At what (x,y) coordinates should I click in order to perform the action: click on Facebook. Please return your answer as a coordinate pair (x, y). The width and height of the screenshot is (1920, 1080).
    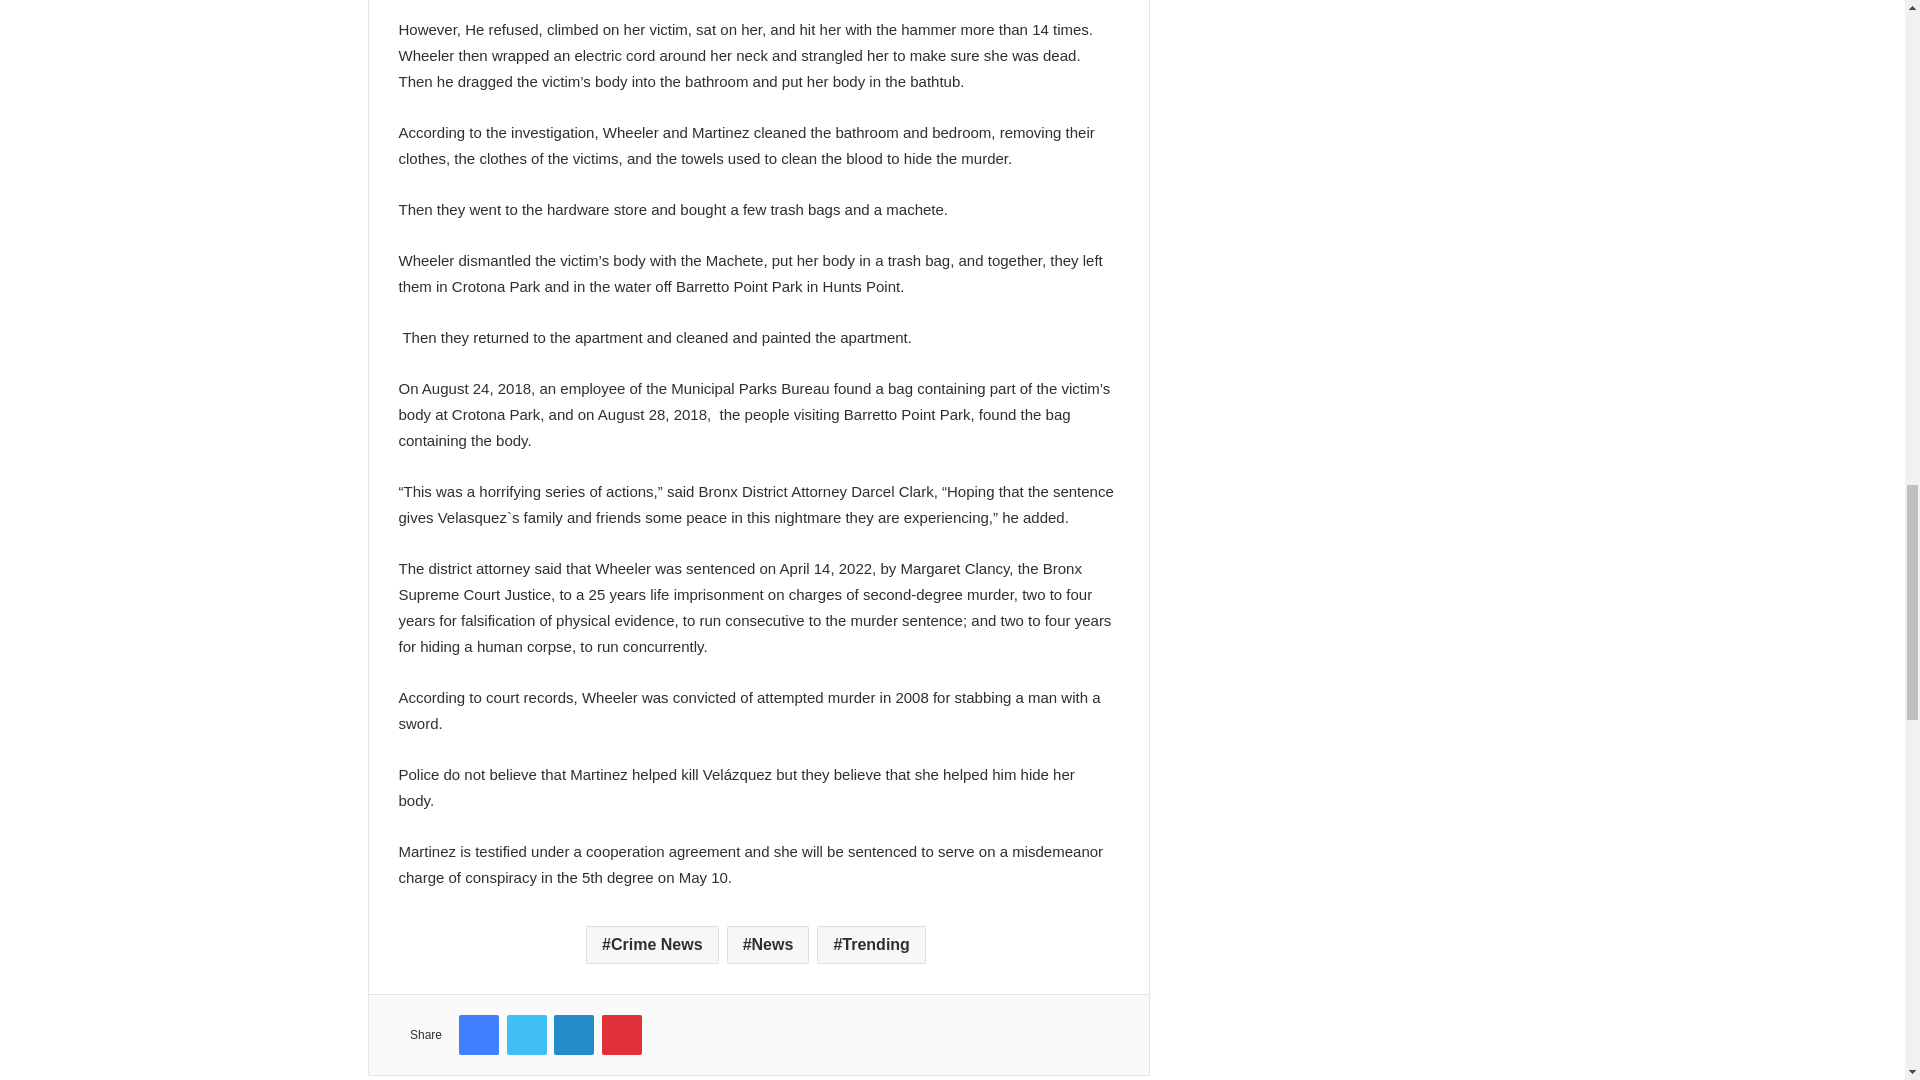
    Looking at the image, I should click on (478, 1035).